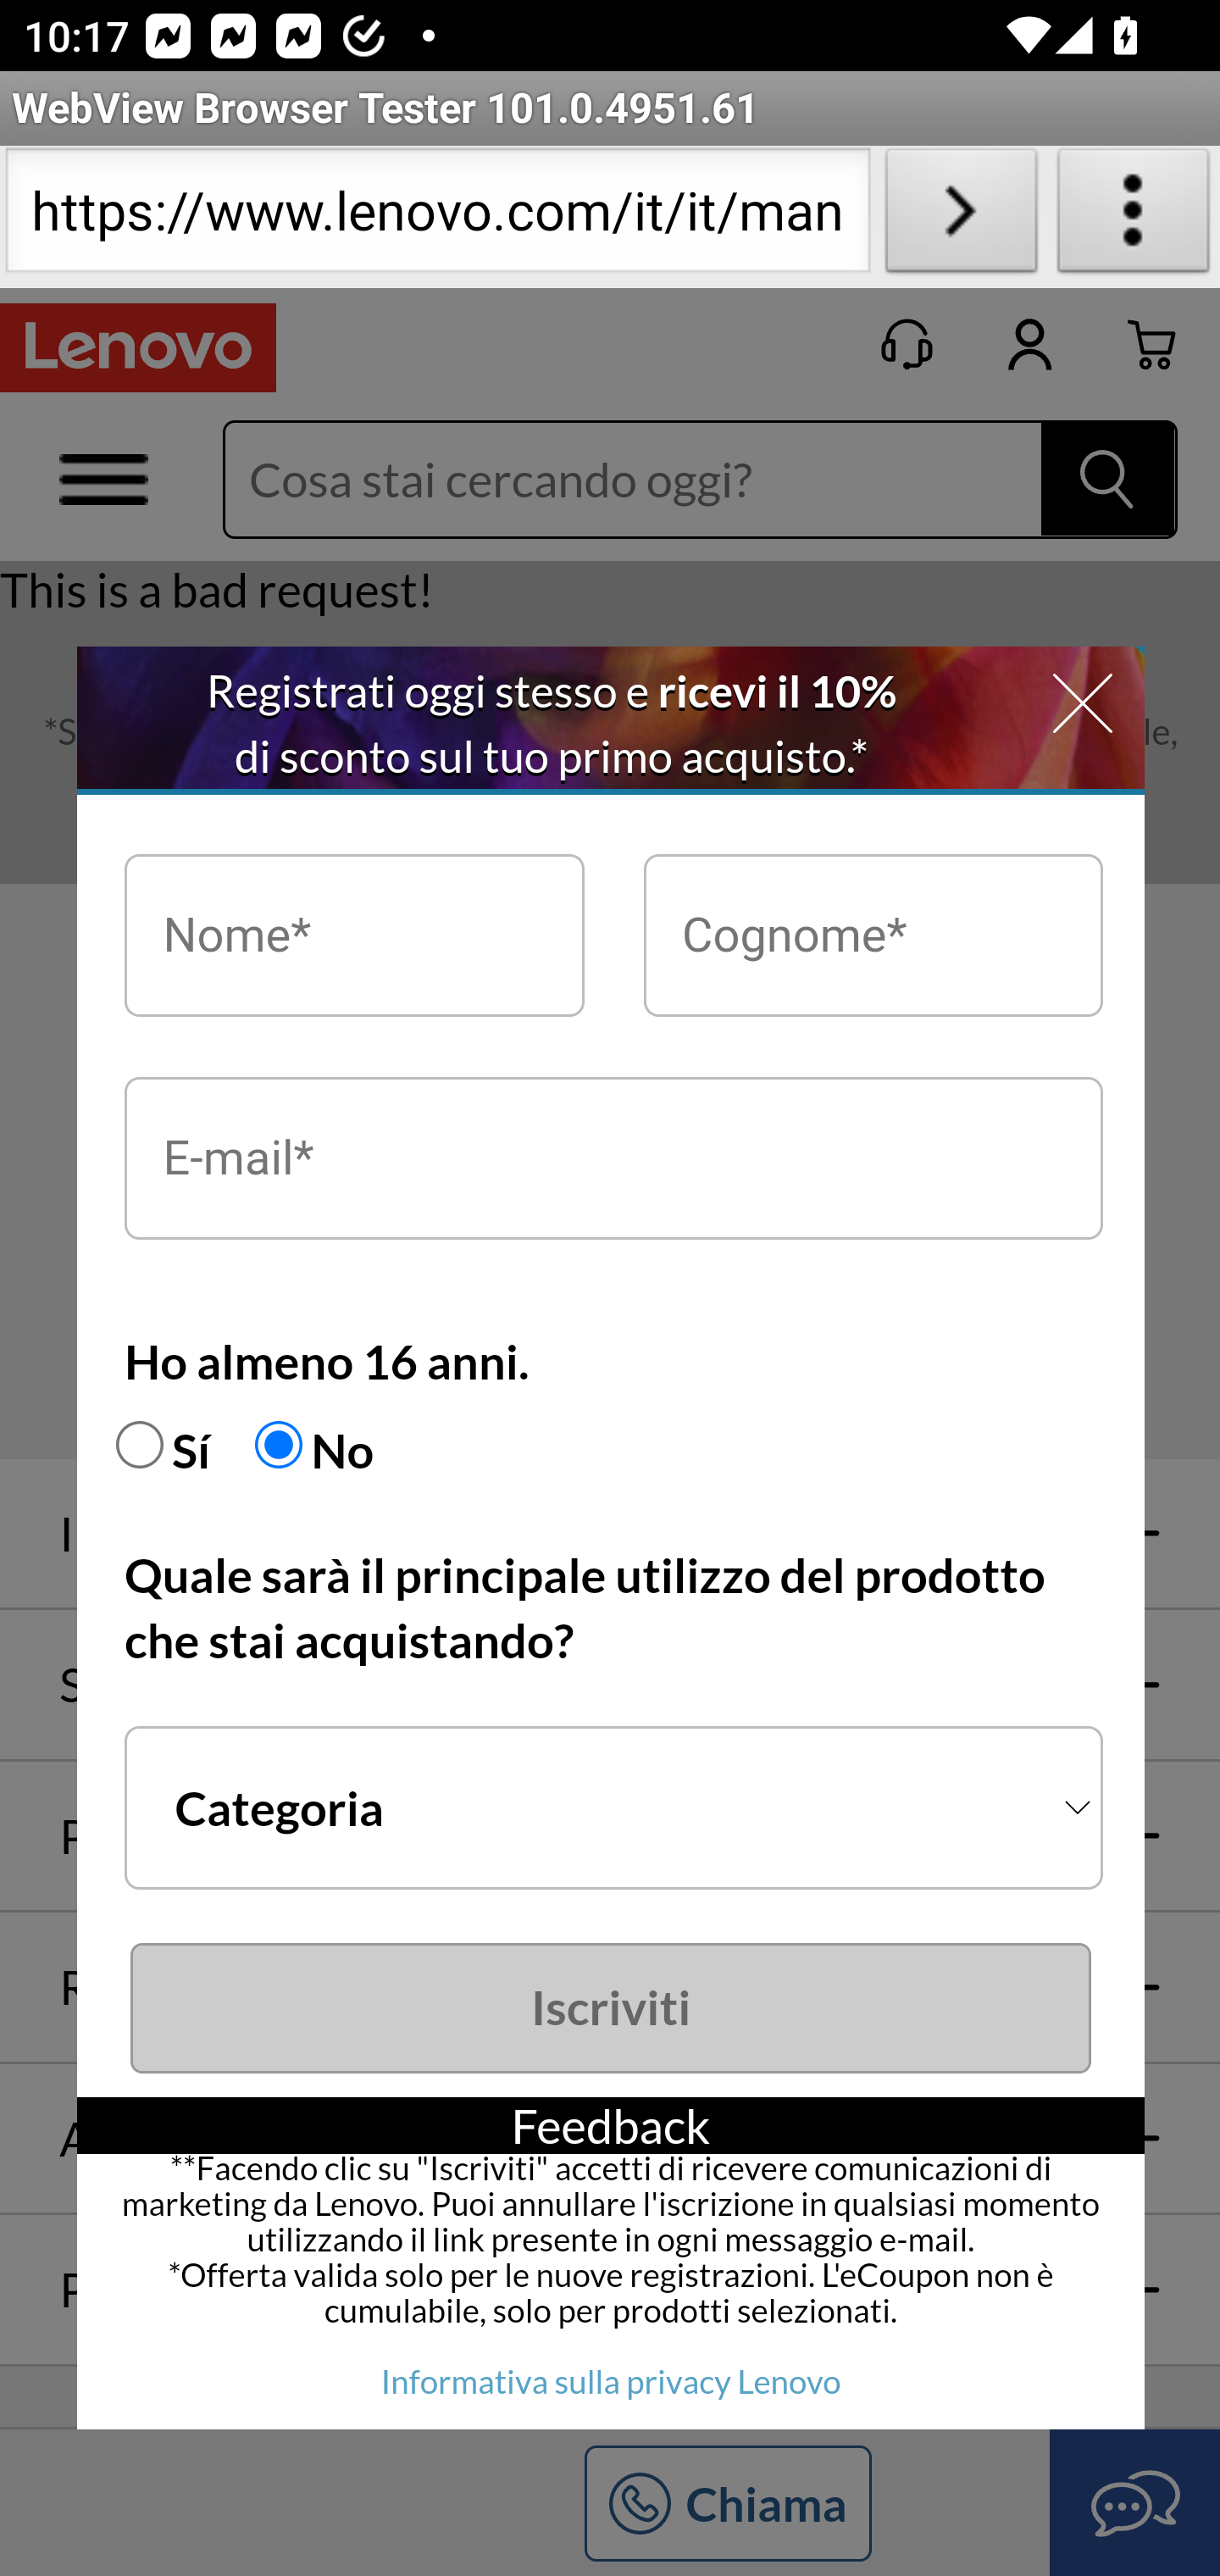  Describe the element at coordinates (1082, 707) in the screenshot. I see `close_icon` at that location.